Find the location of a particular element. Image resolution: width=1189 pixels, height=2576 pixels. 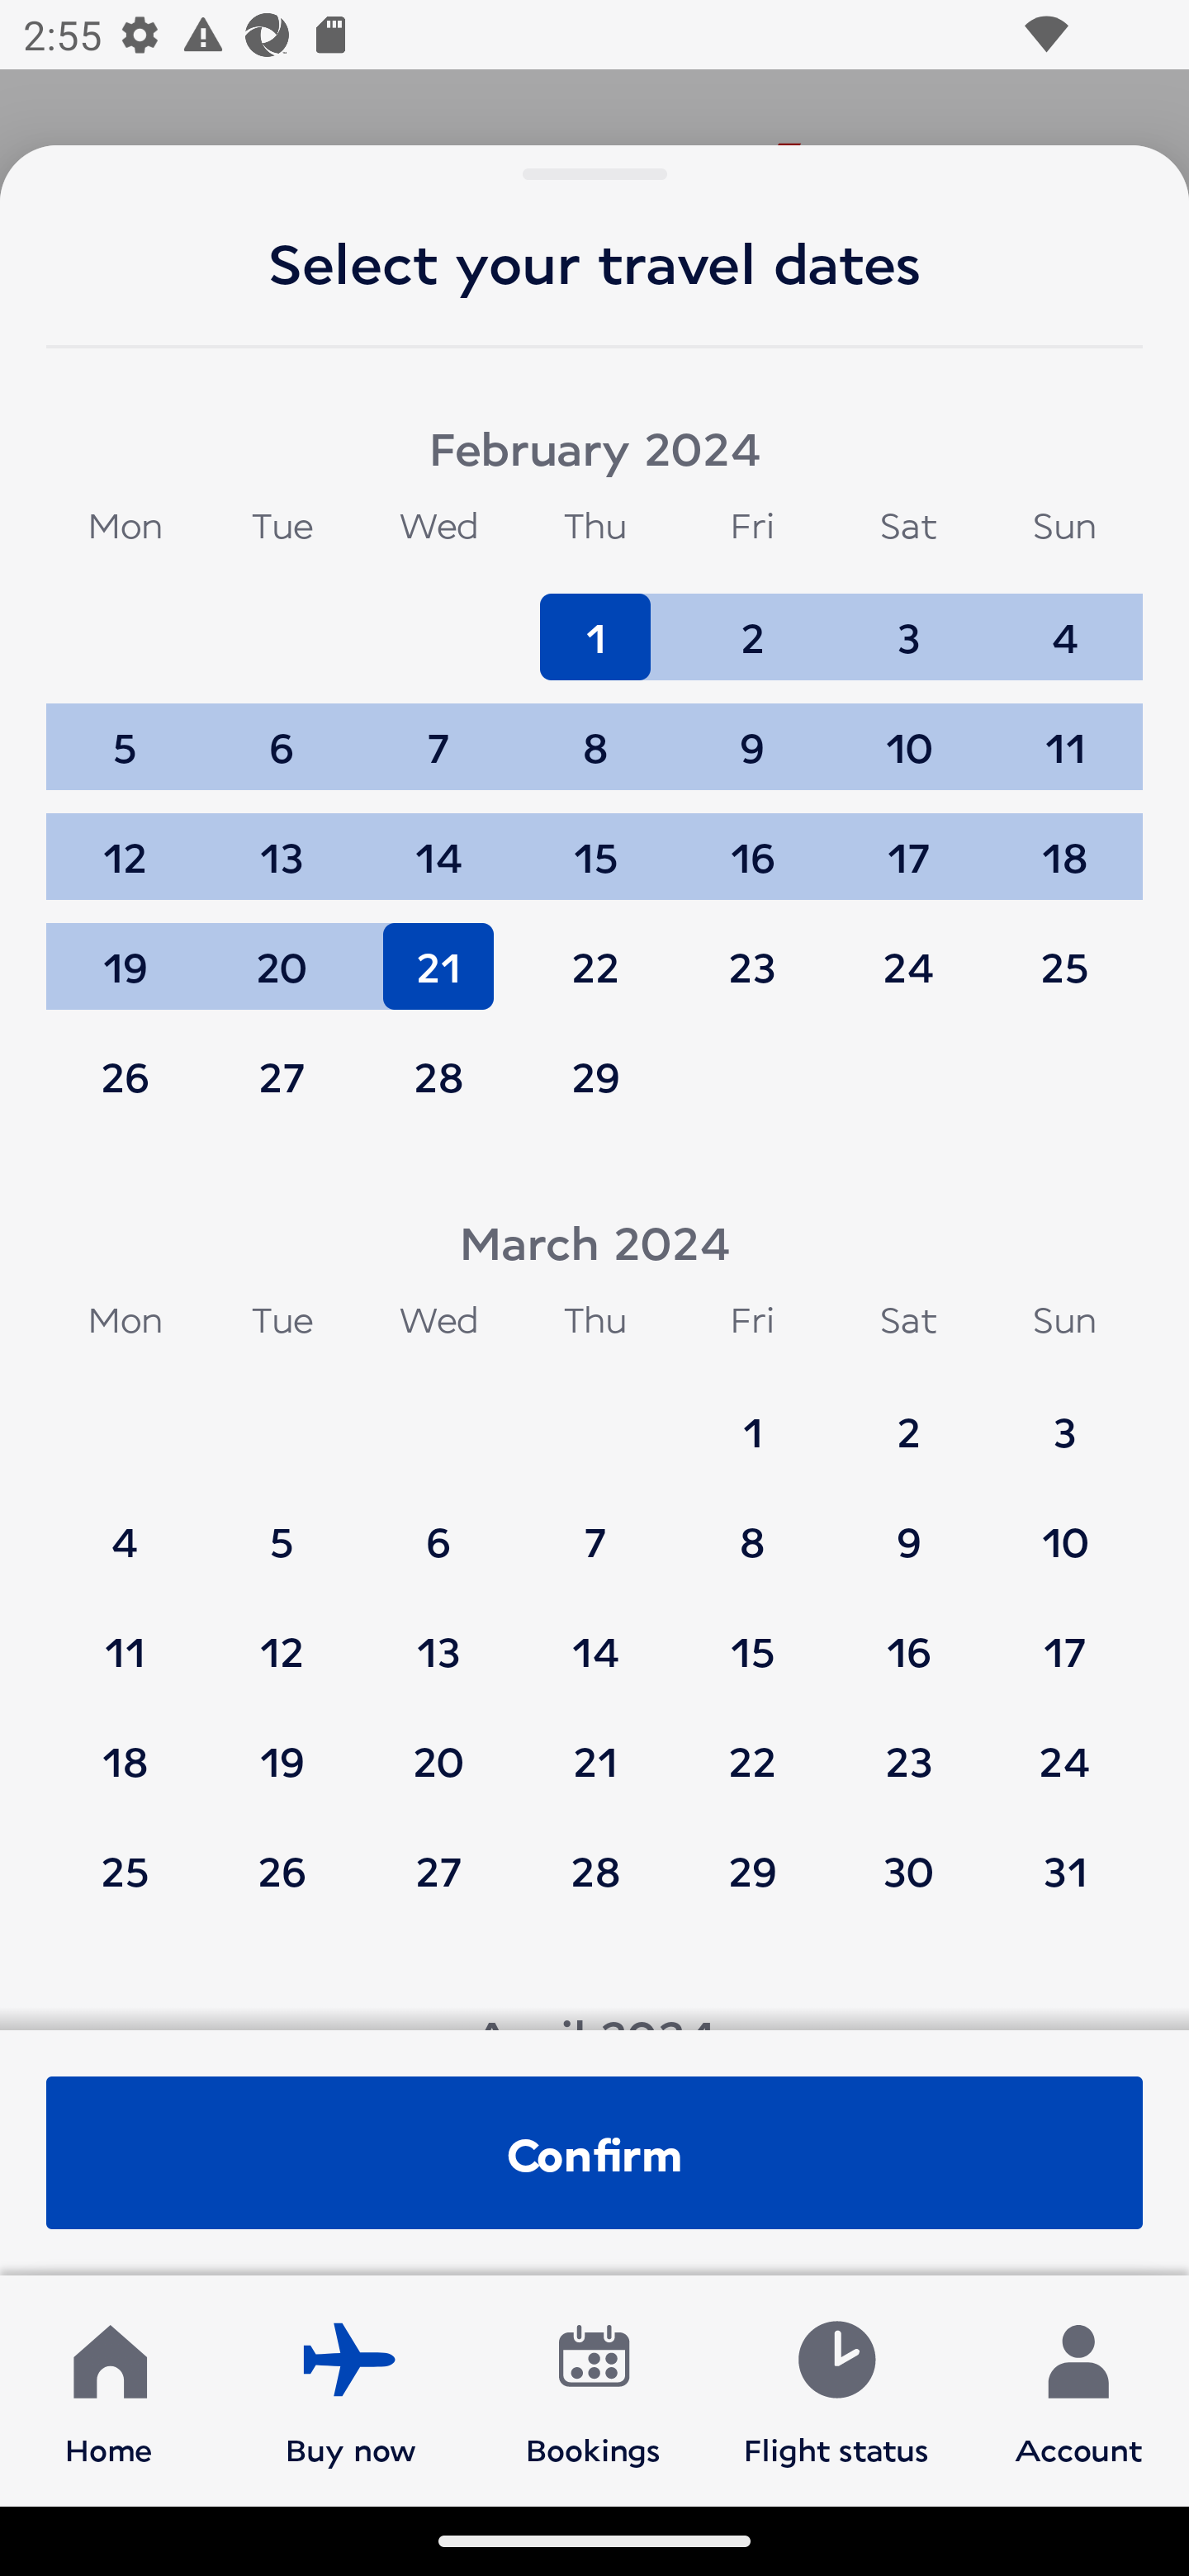

13 is located at coordinates (282, 842).